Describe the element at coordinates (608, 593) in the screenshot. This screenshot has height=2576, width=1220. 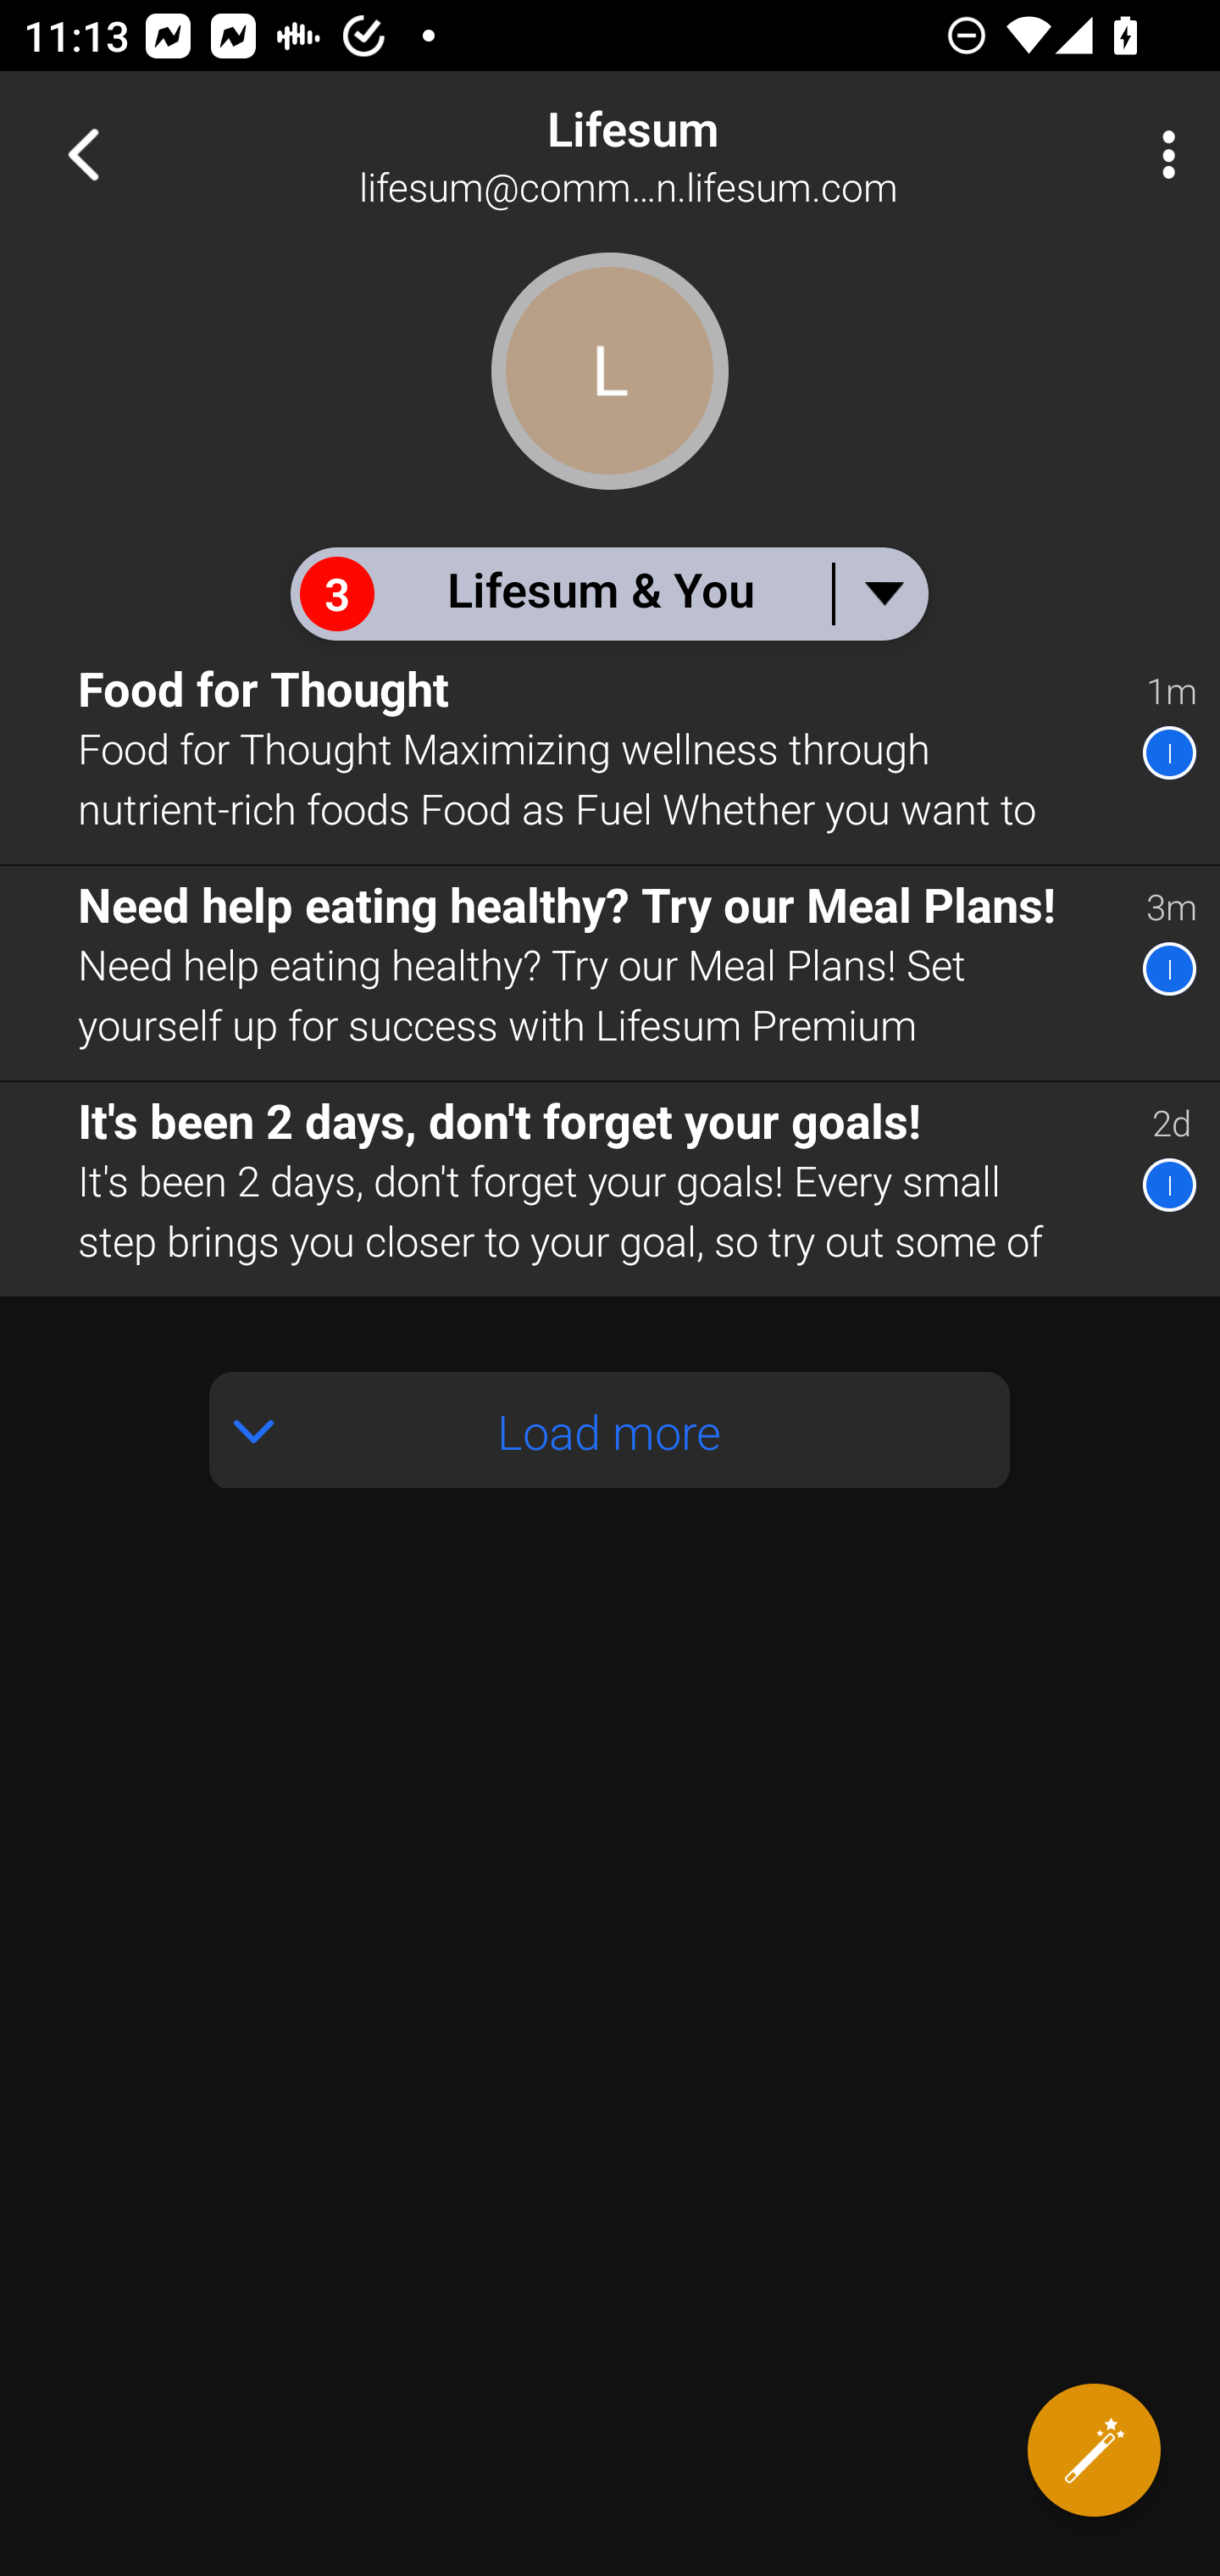
I see `3 Lifesum & You` at that location.